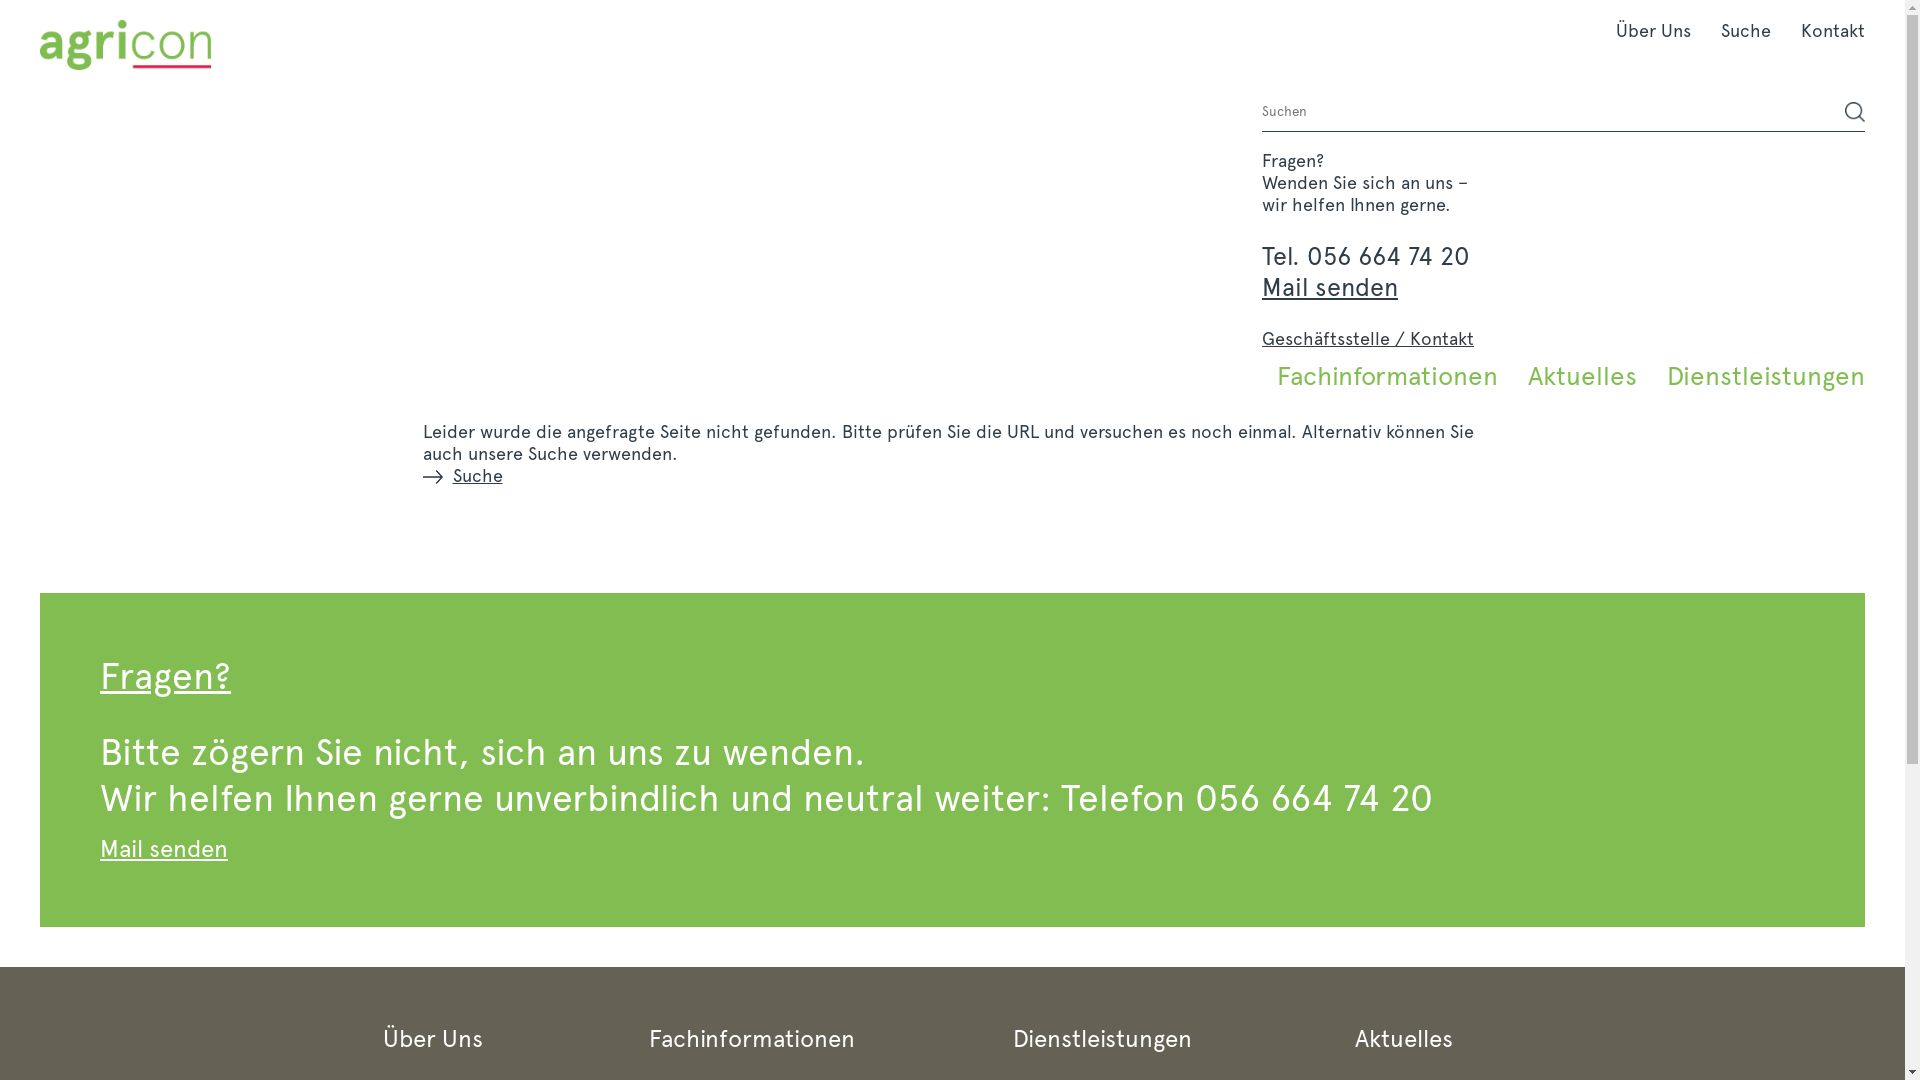 The width and height of the screenshot is (1920, 1080). Describe the element at coordinates (1746, 30) in the screenshot. I see `Suche` at that location.